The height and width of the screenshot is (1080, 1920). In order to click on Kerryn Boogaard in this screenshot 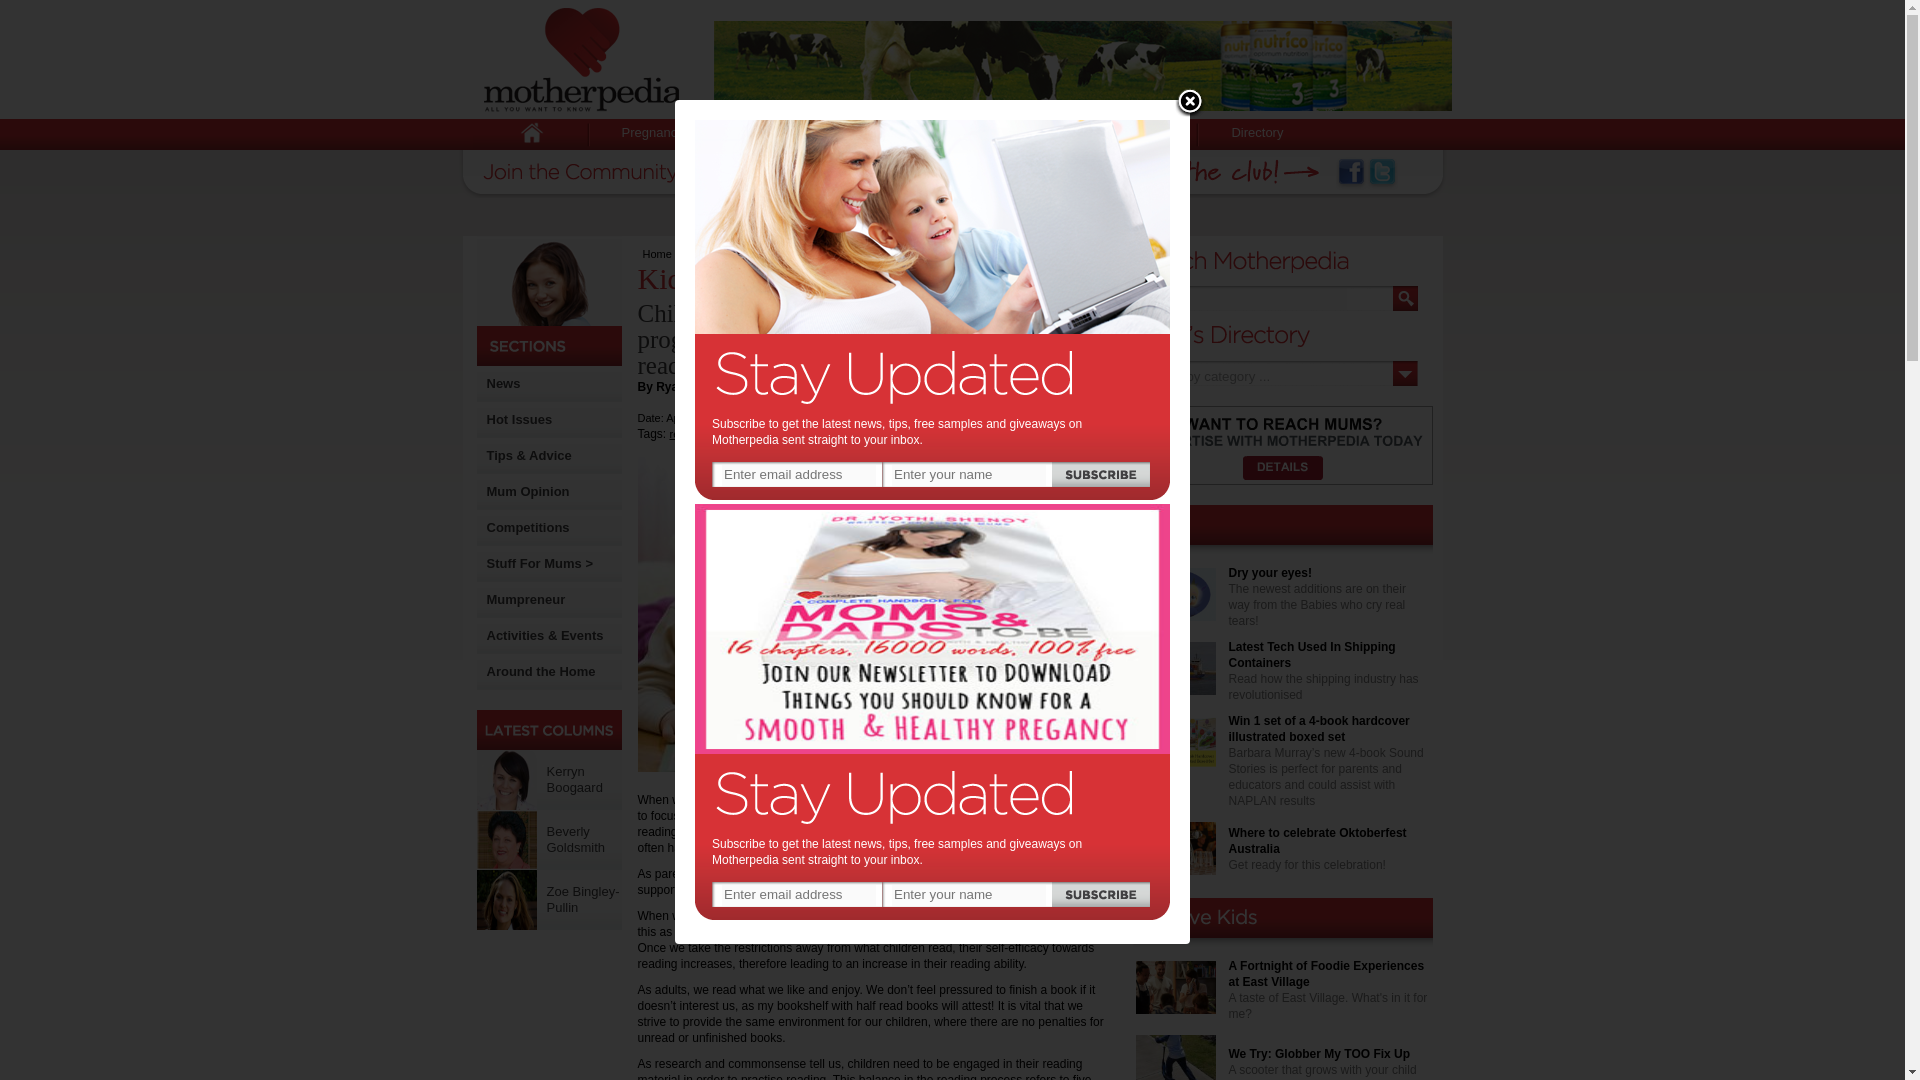, I will do `click(574, 778)`.